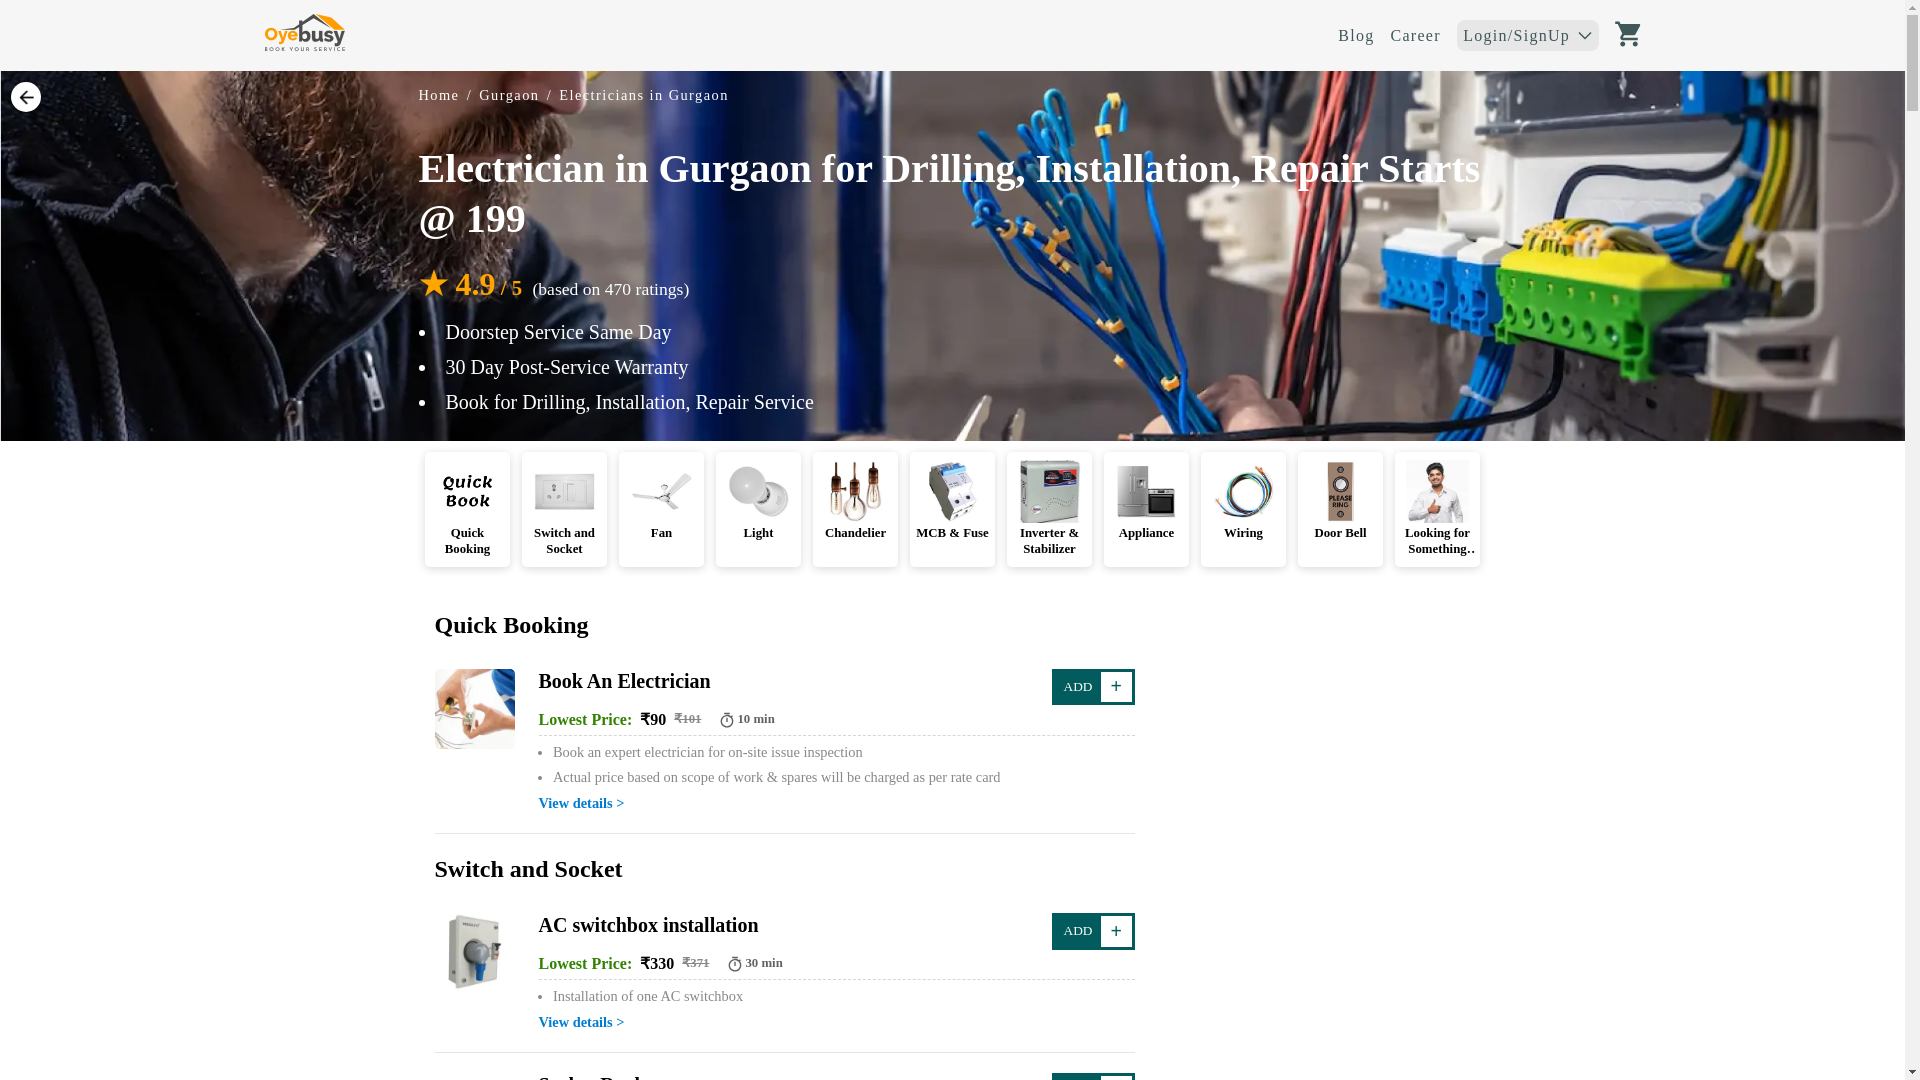 The height and width of the screenshot is (1080, 1920). Describe the element at coordinates (1356, 36) in the screenshot. I see `Blog` at that location.